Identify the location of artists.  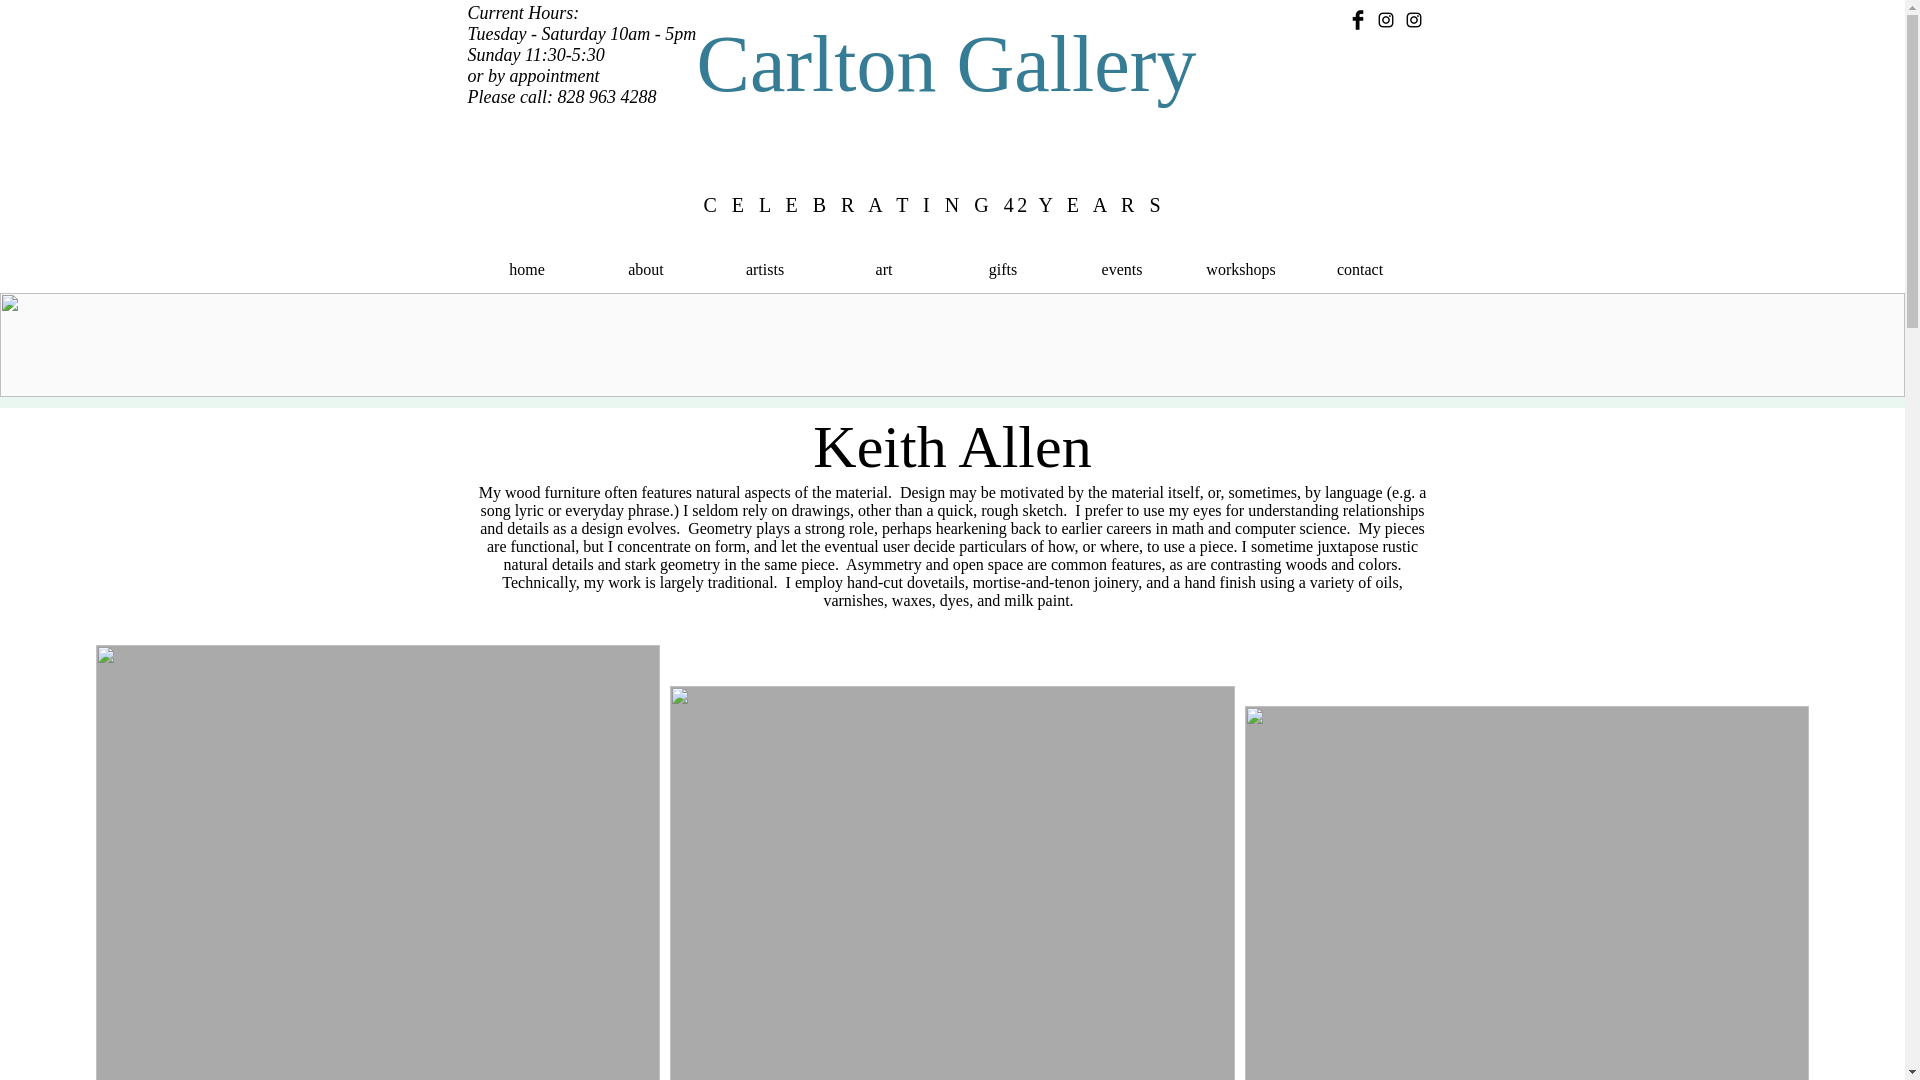
(766, 270).